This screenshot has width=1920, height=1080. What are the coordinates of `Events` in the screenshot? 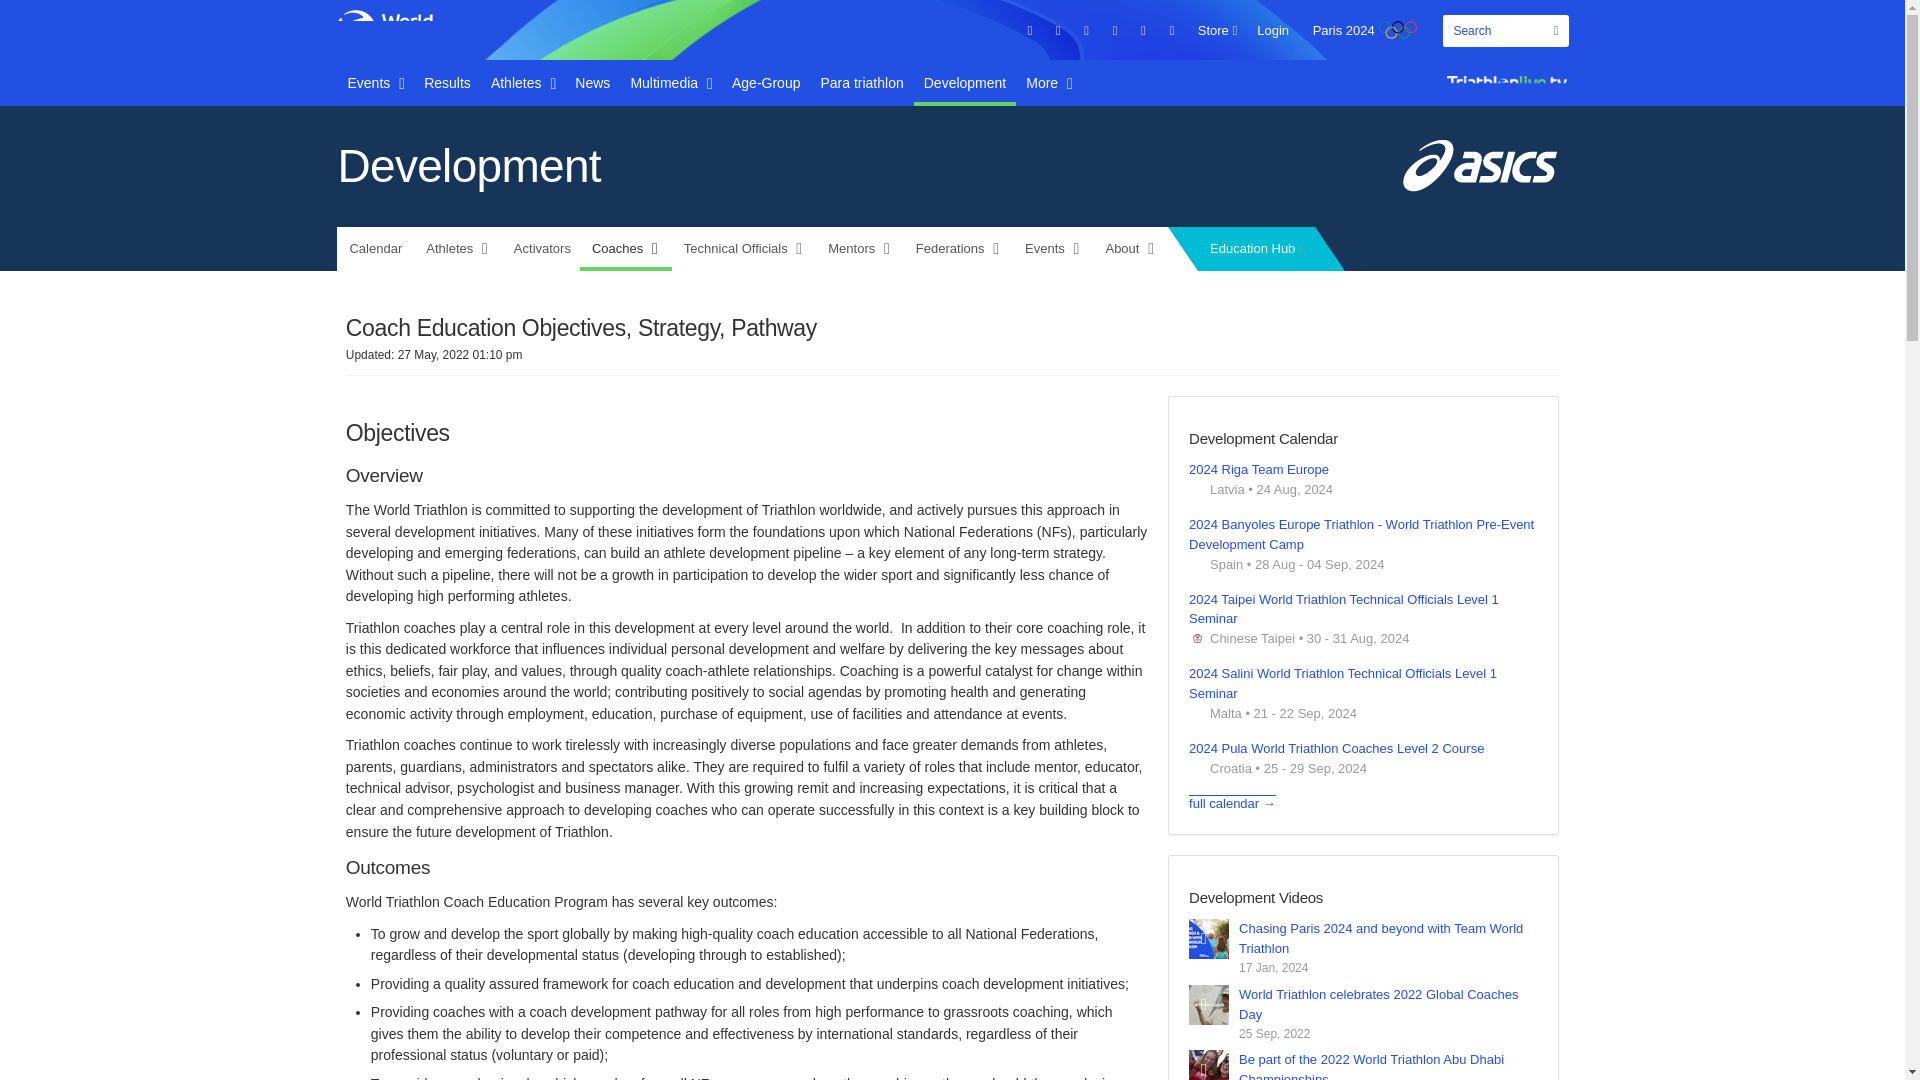 It's located at (376, 82).